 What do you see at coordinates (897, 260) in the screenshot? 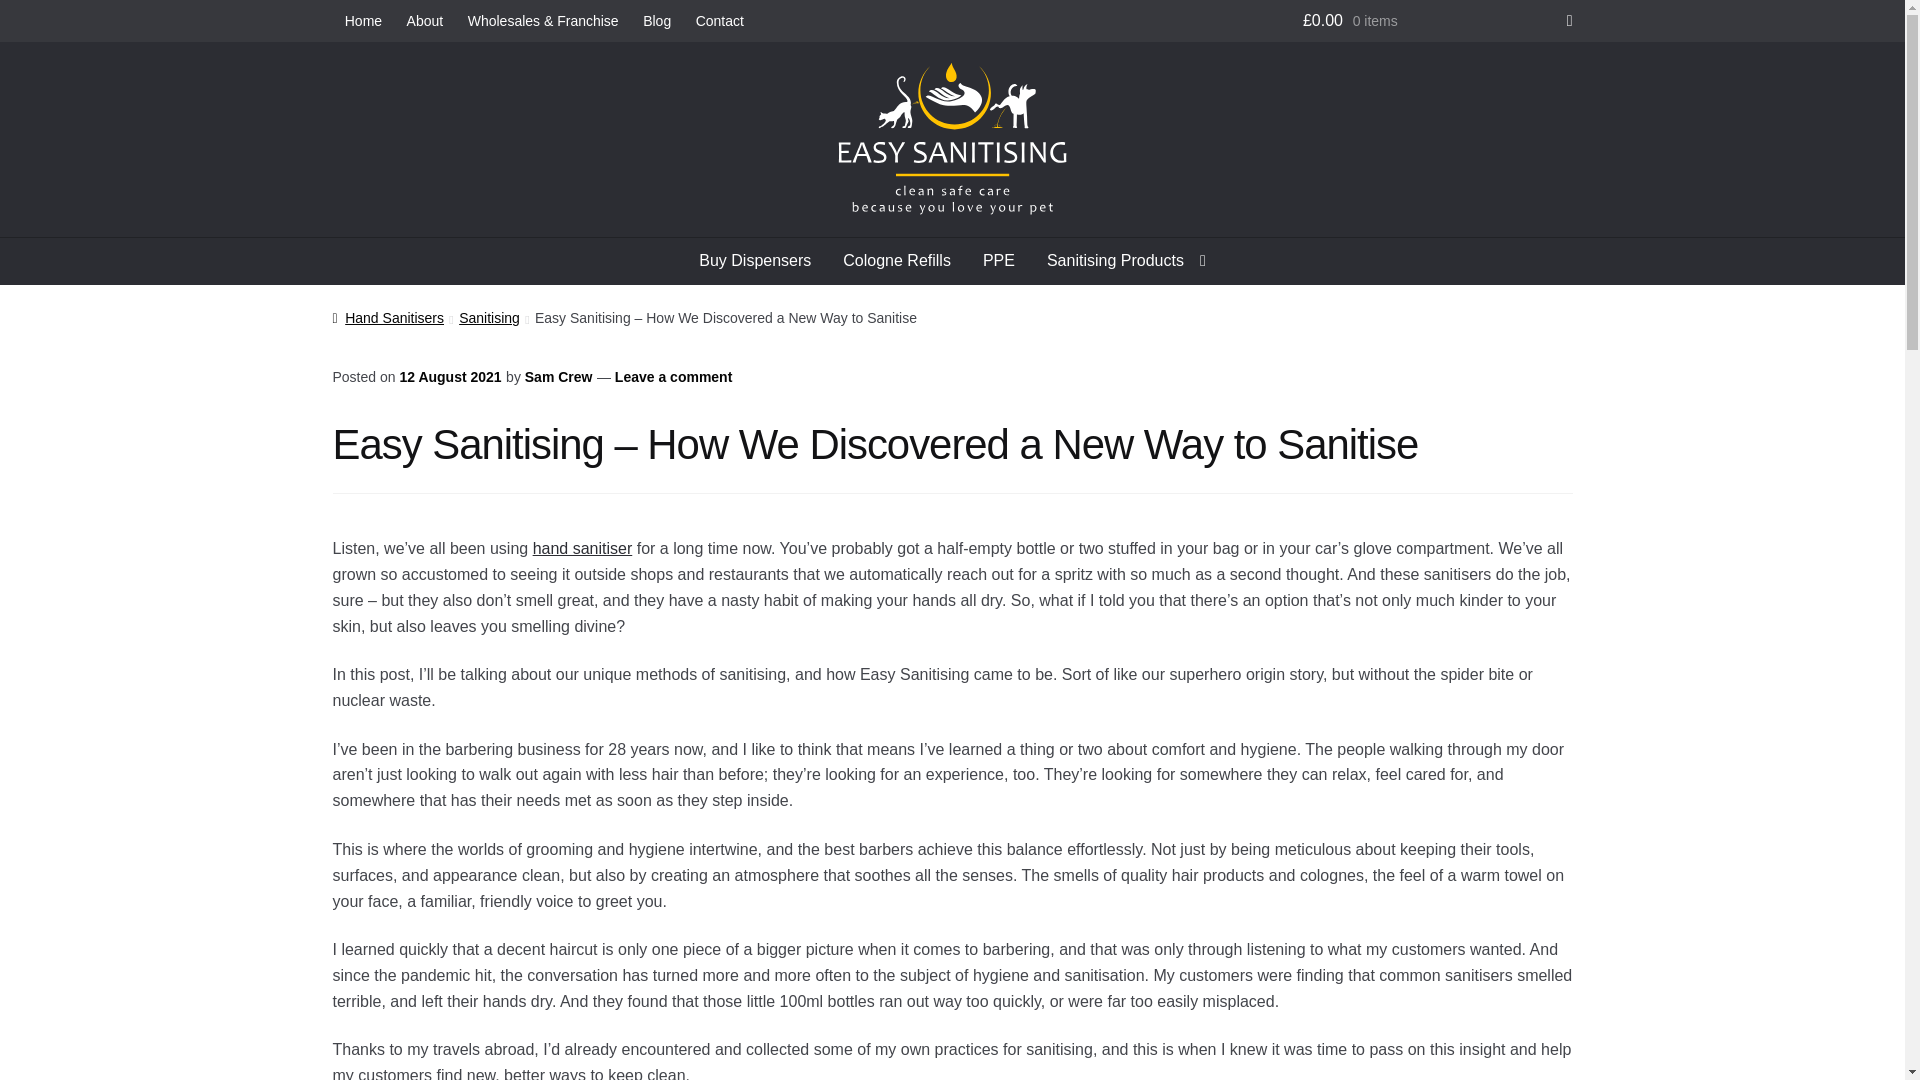
I see `Cologne Refills` at bounding box center [897, 260].